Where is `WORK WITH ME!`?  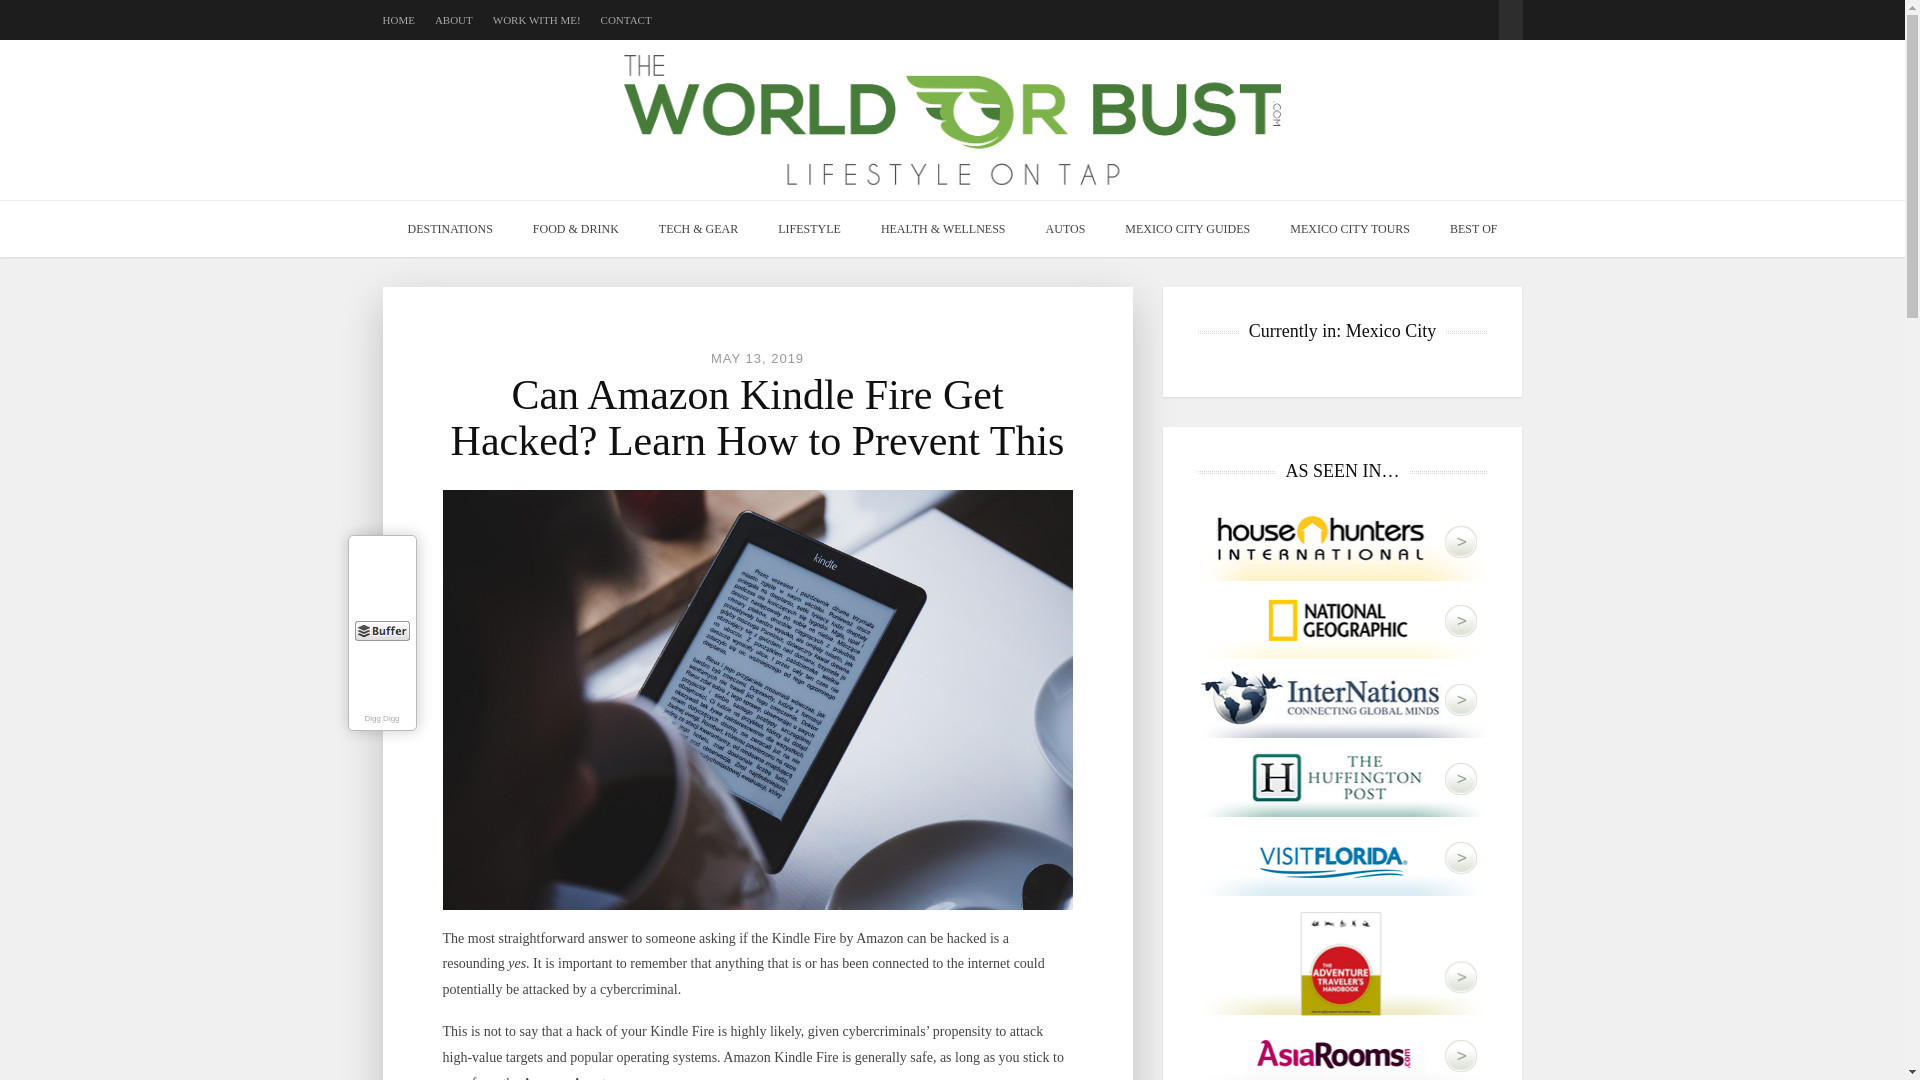 WORK WITH ME! is located at coordinates (537, 20).